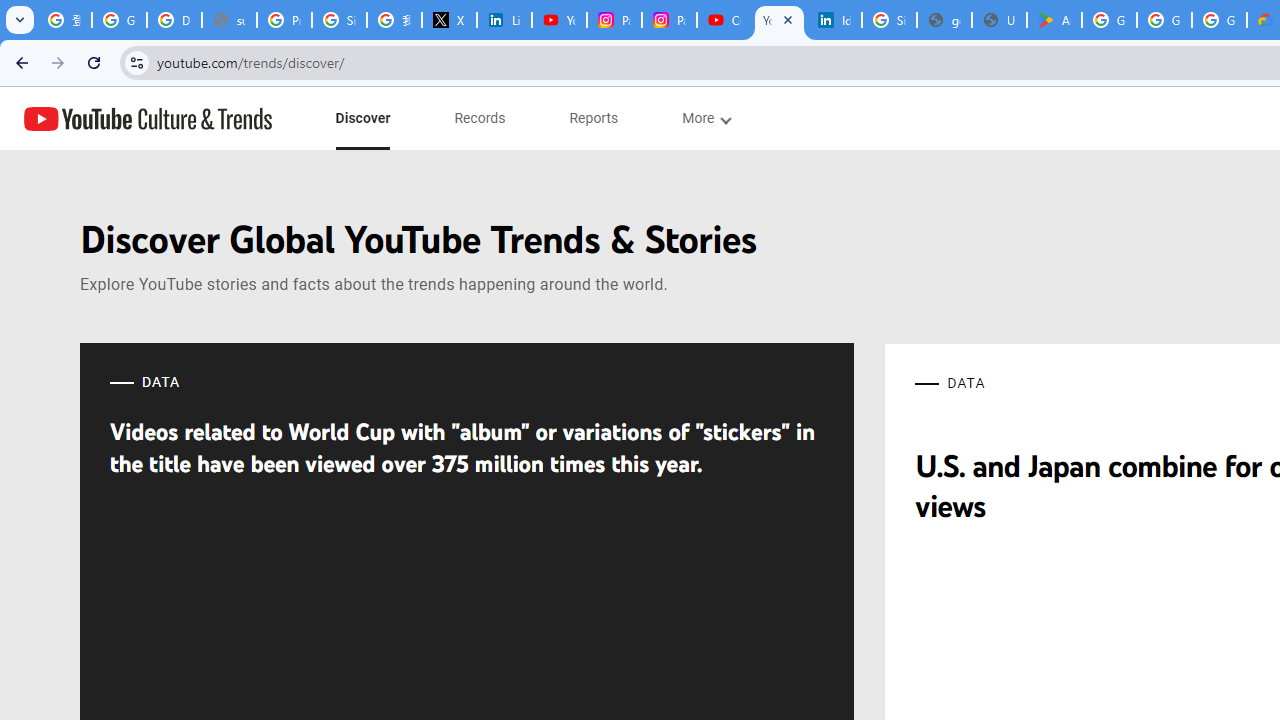 The width and height of the screenshot is (1280, 720). What do you see at coordinates (594, 118) in the screenshot?
I see `subnav-Reports menupopup` at bounding box center [594, 118].